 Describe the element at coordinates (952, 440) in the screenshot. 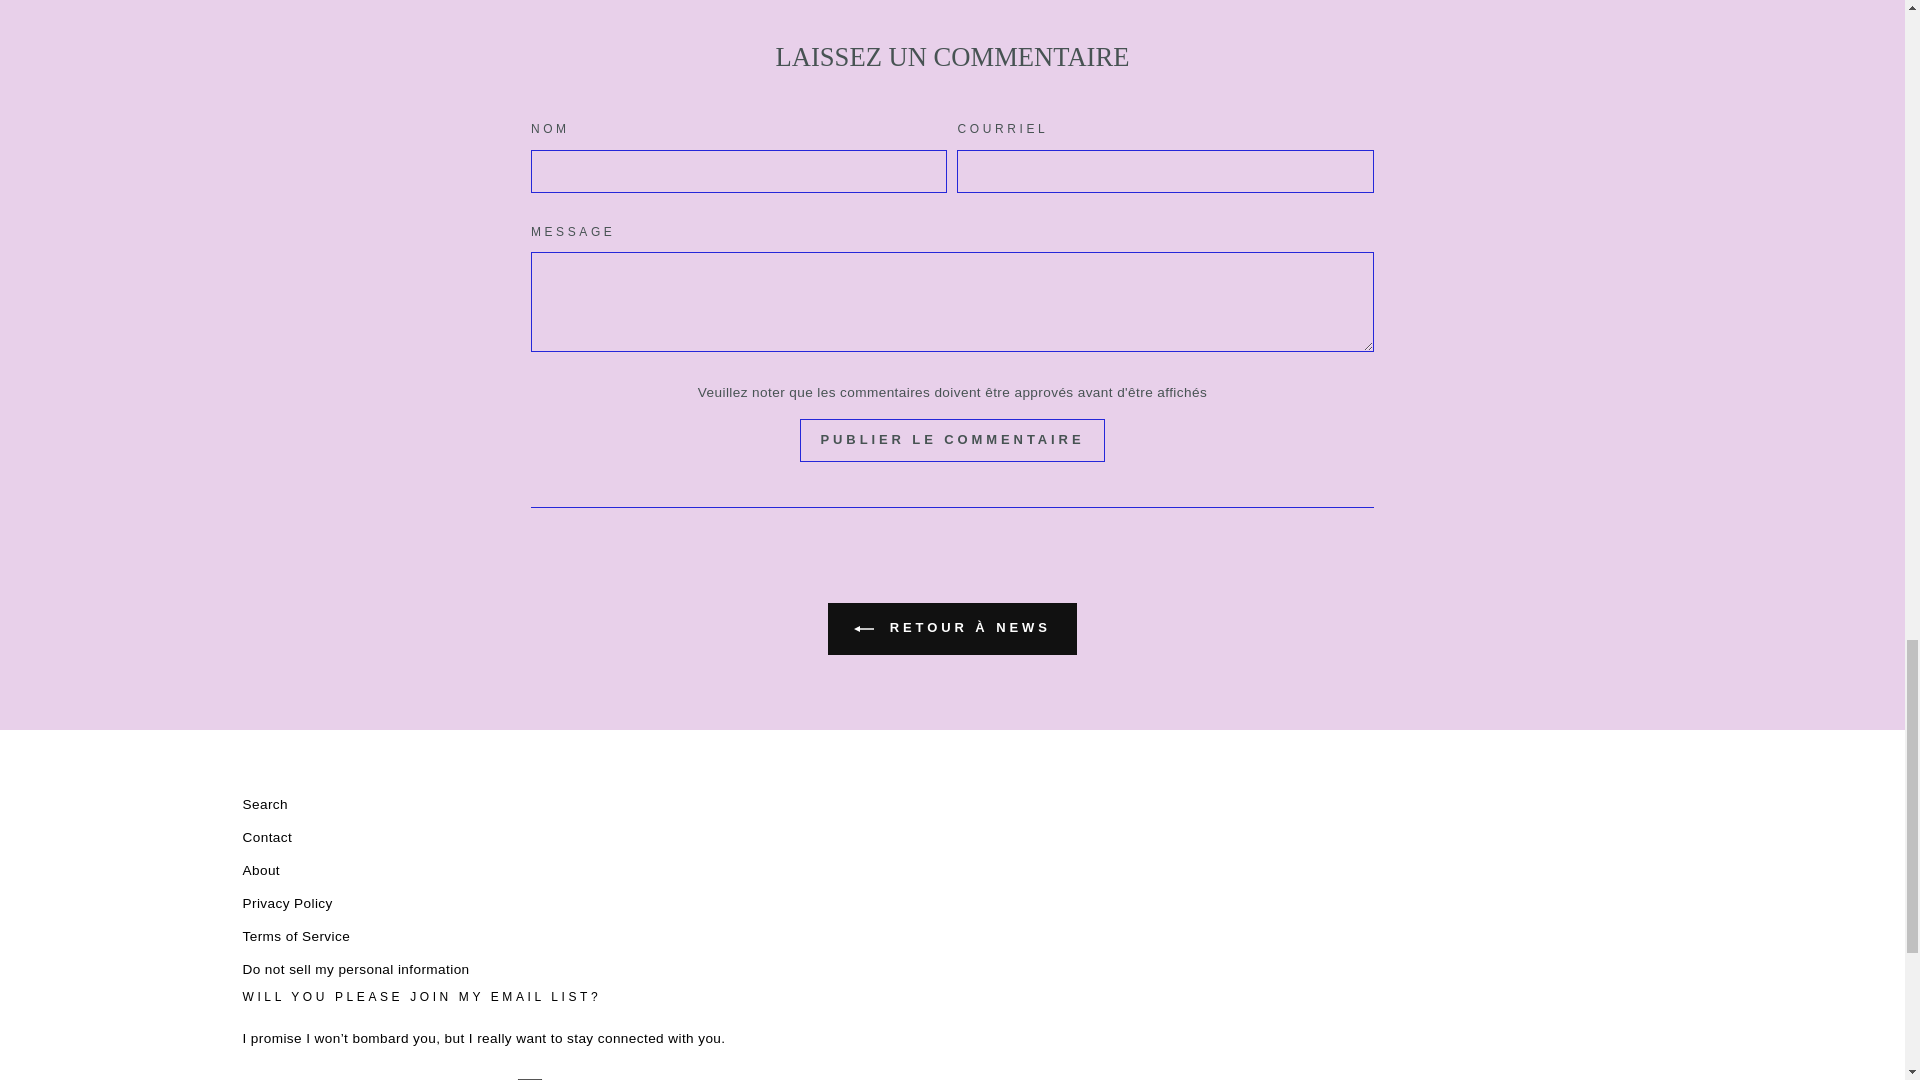

I see `PUBLIER LE COMMENTAIRE` at that location.